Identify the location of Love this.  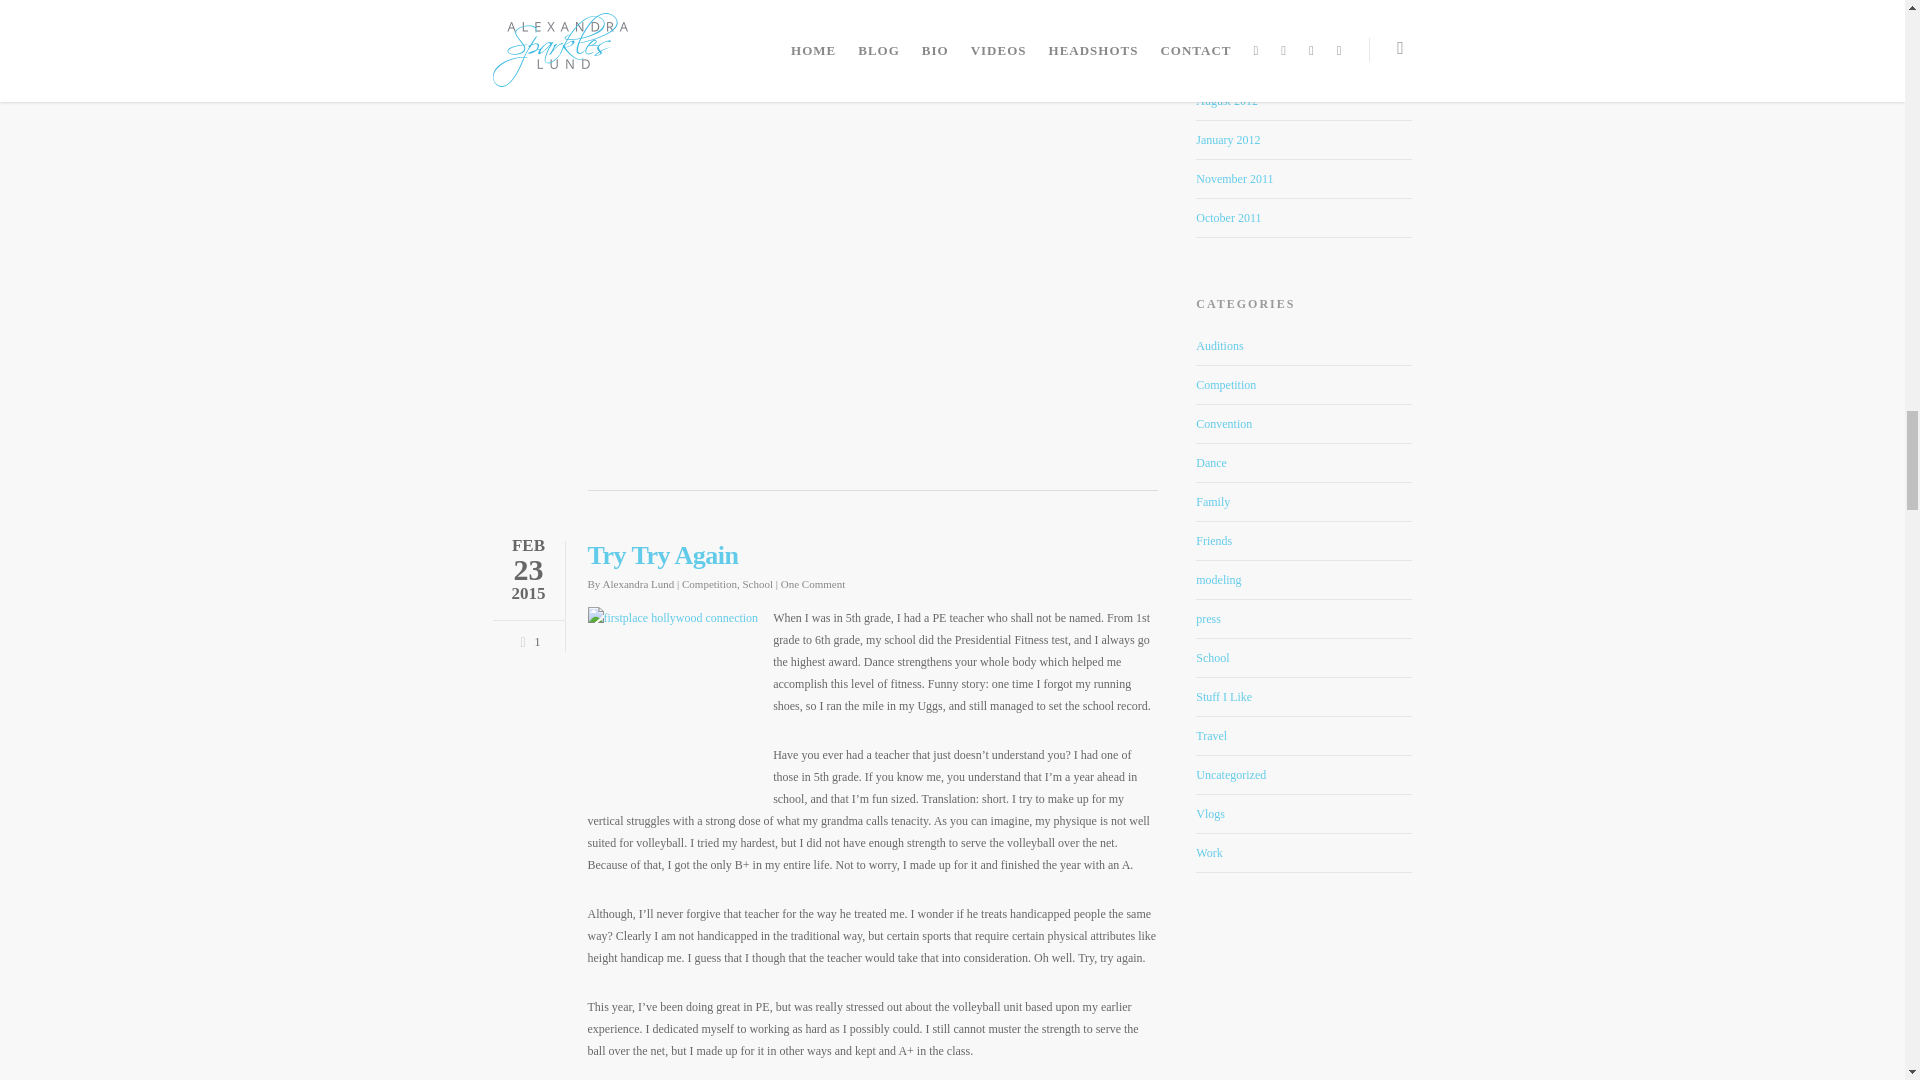
(526, 638).